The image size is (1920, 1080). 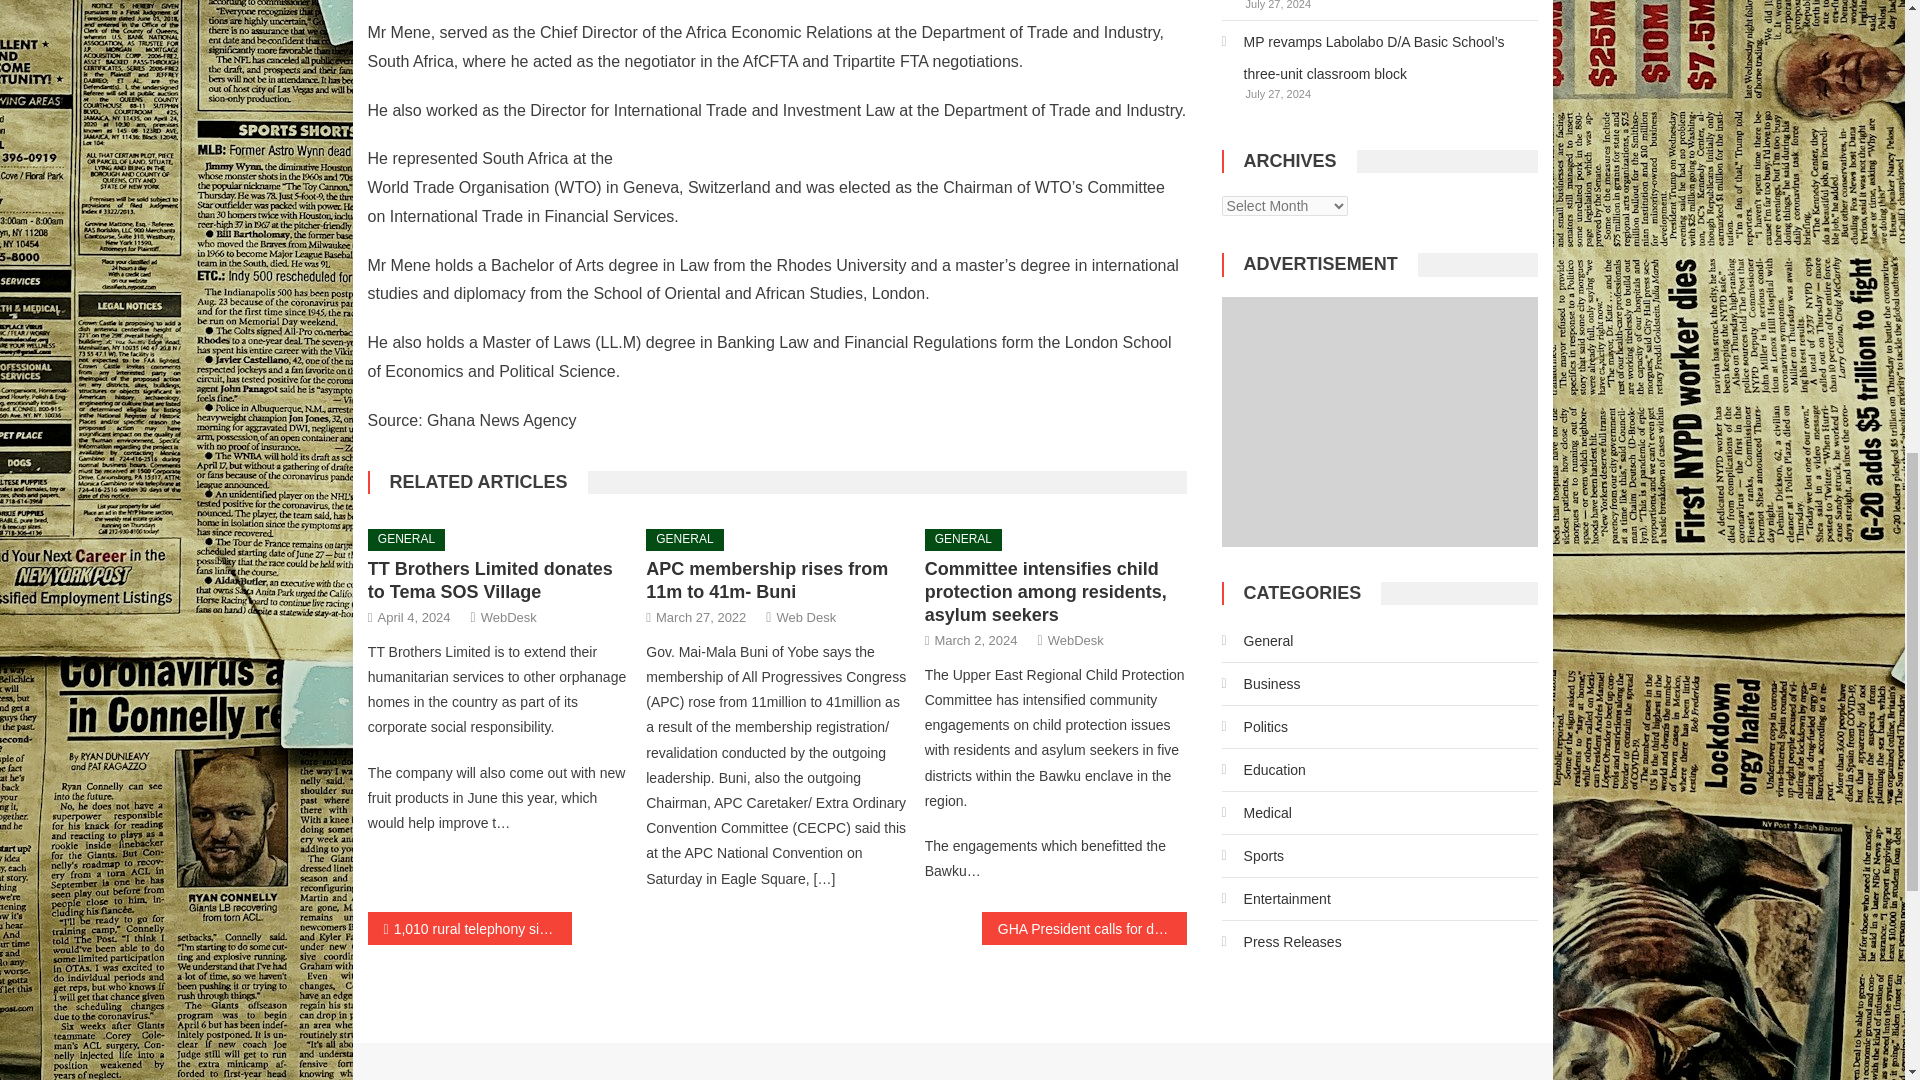 What do you see at coordinates (509, 616) in the screenshot?
I see `WebDesk` at bounding box center [509, 616].